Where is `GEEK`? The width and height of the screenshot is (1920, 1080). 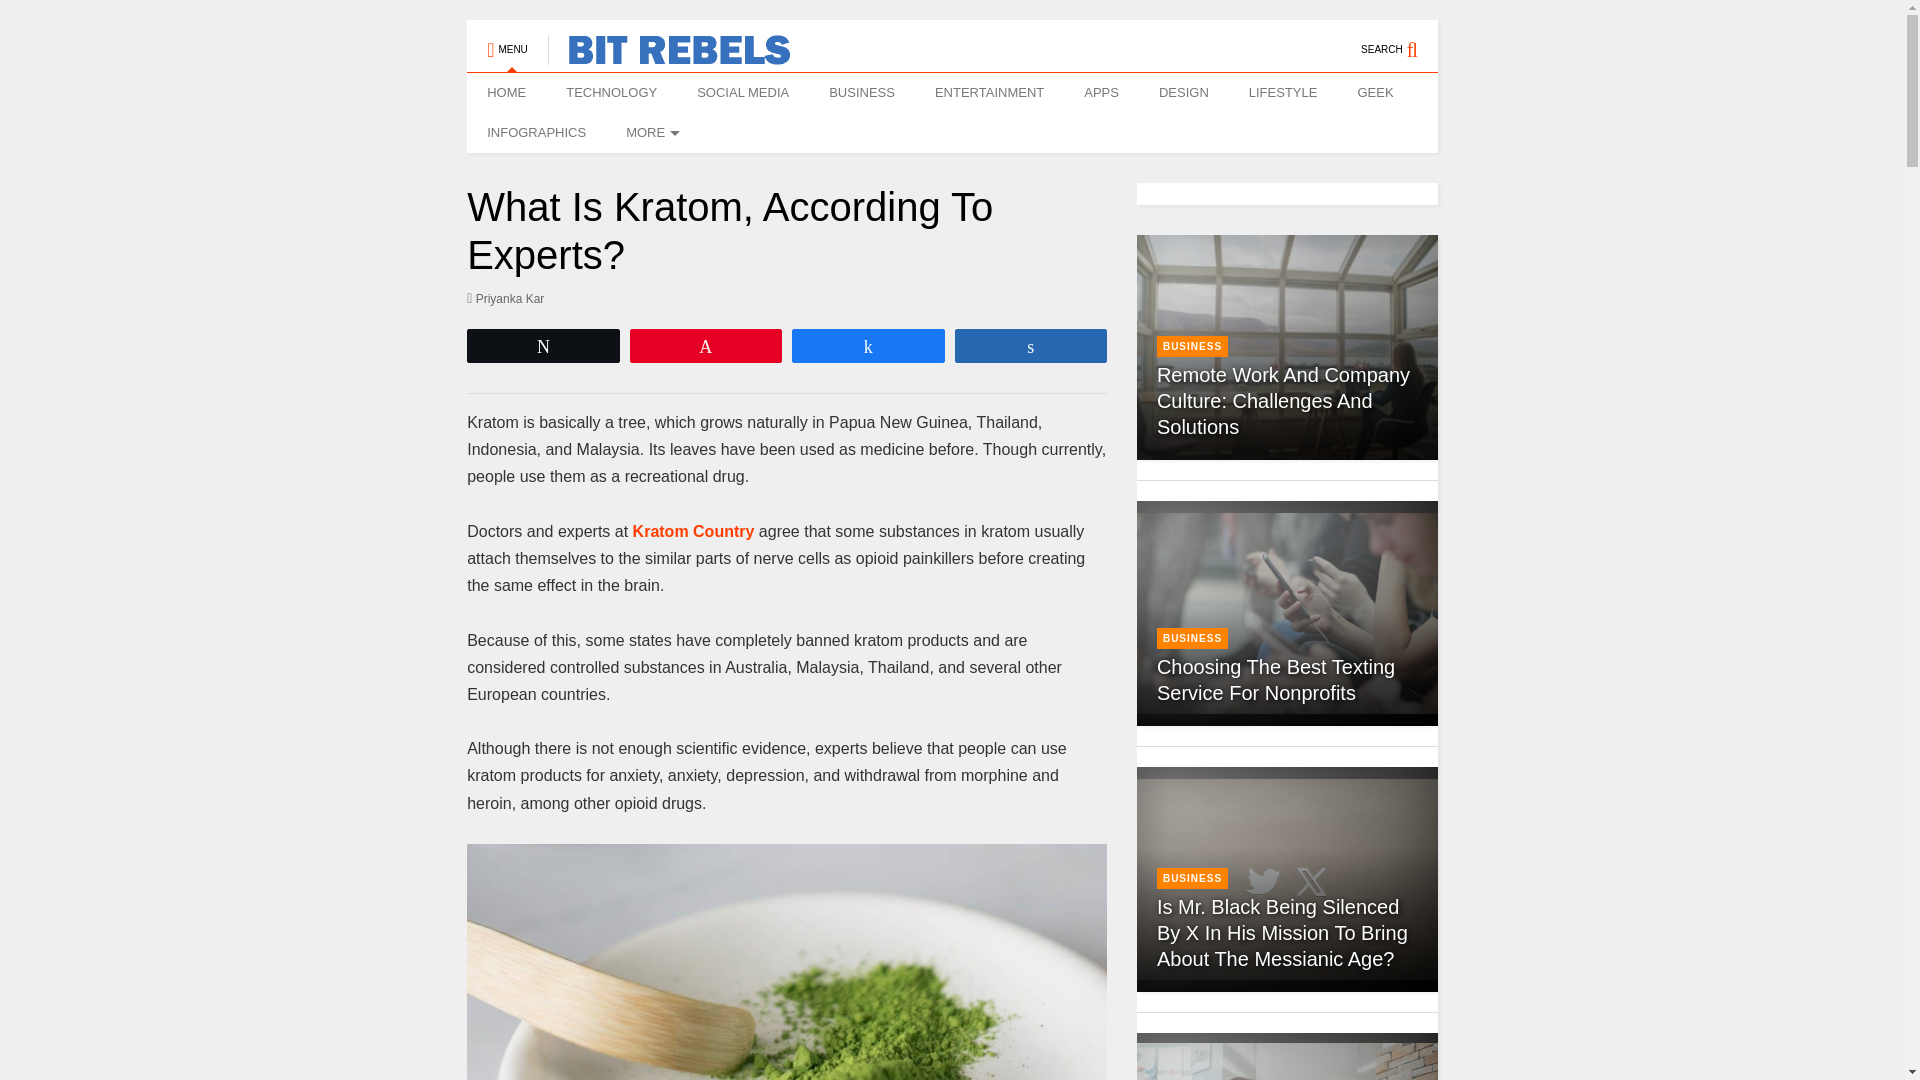 GEEK is located at coordinates (1374, 93).